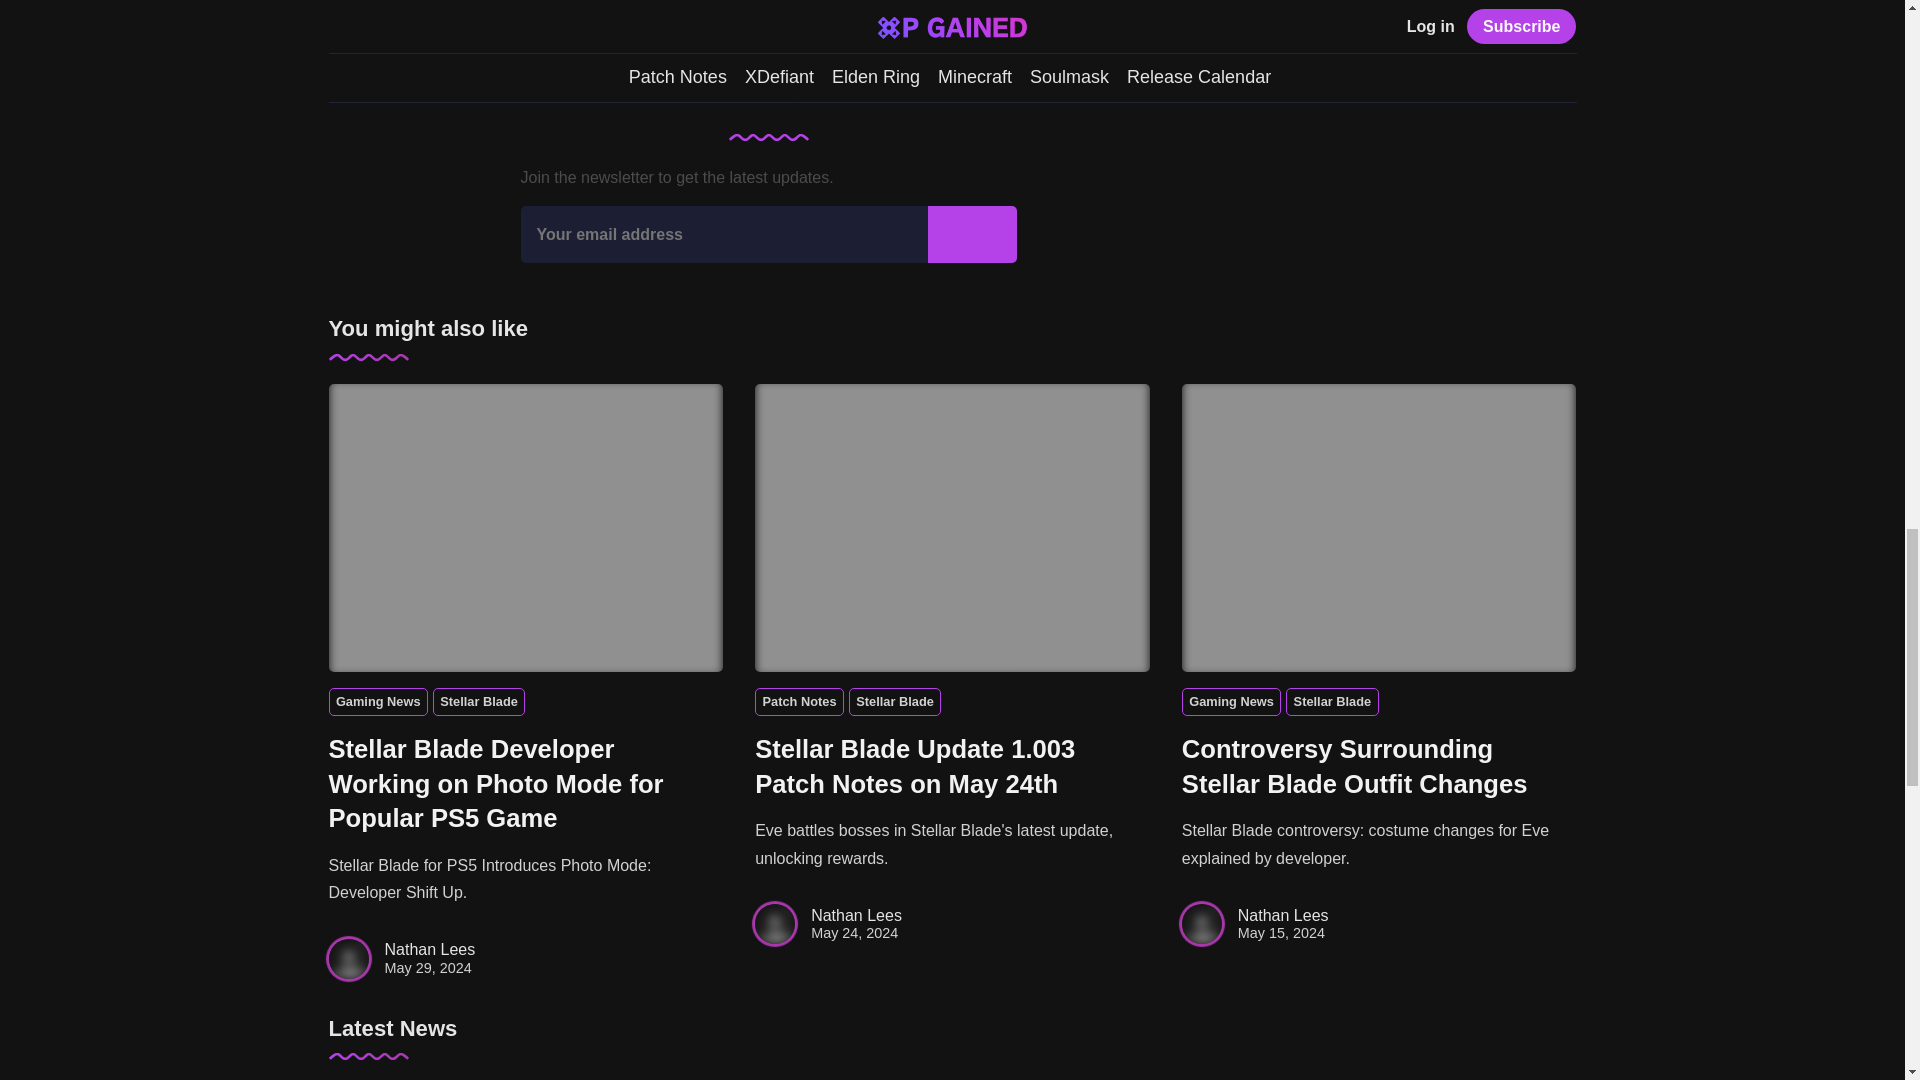 This screenshot has height=1080, width=1920. What do you see at coordinates (629, 5) in the screenshot?
I see `Stellar Blade` at bounding box center [629, 5].